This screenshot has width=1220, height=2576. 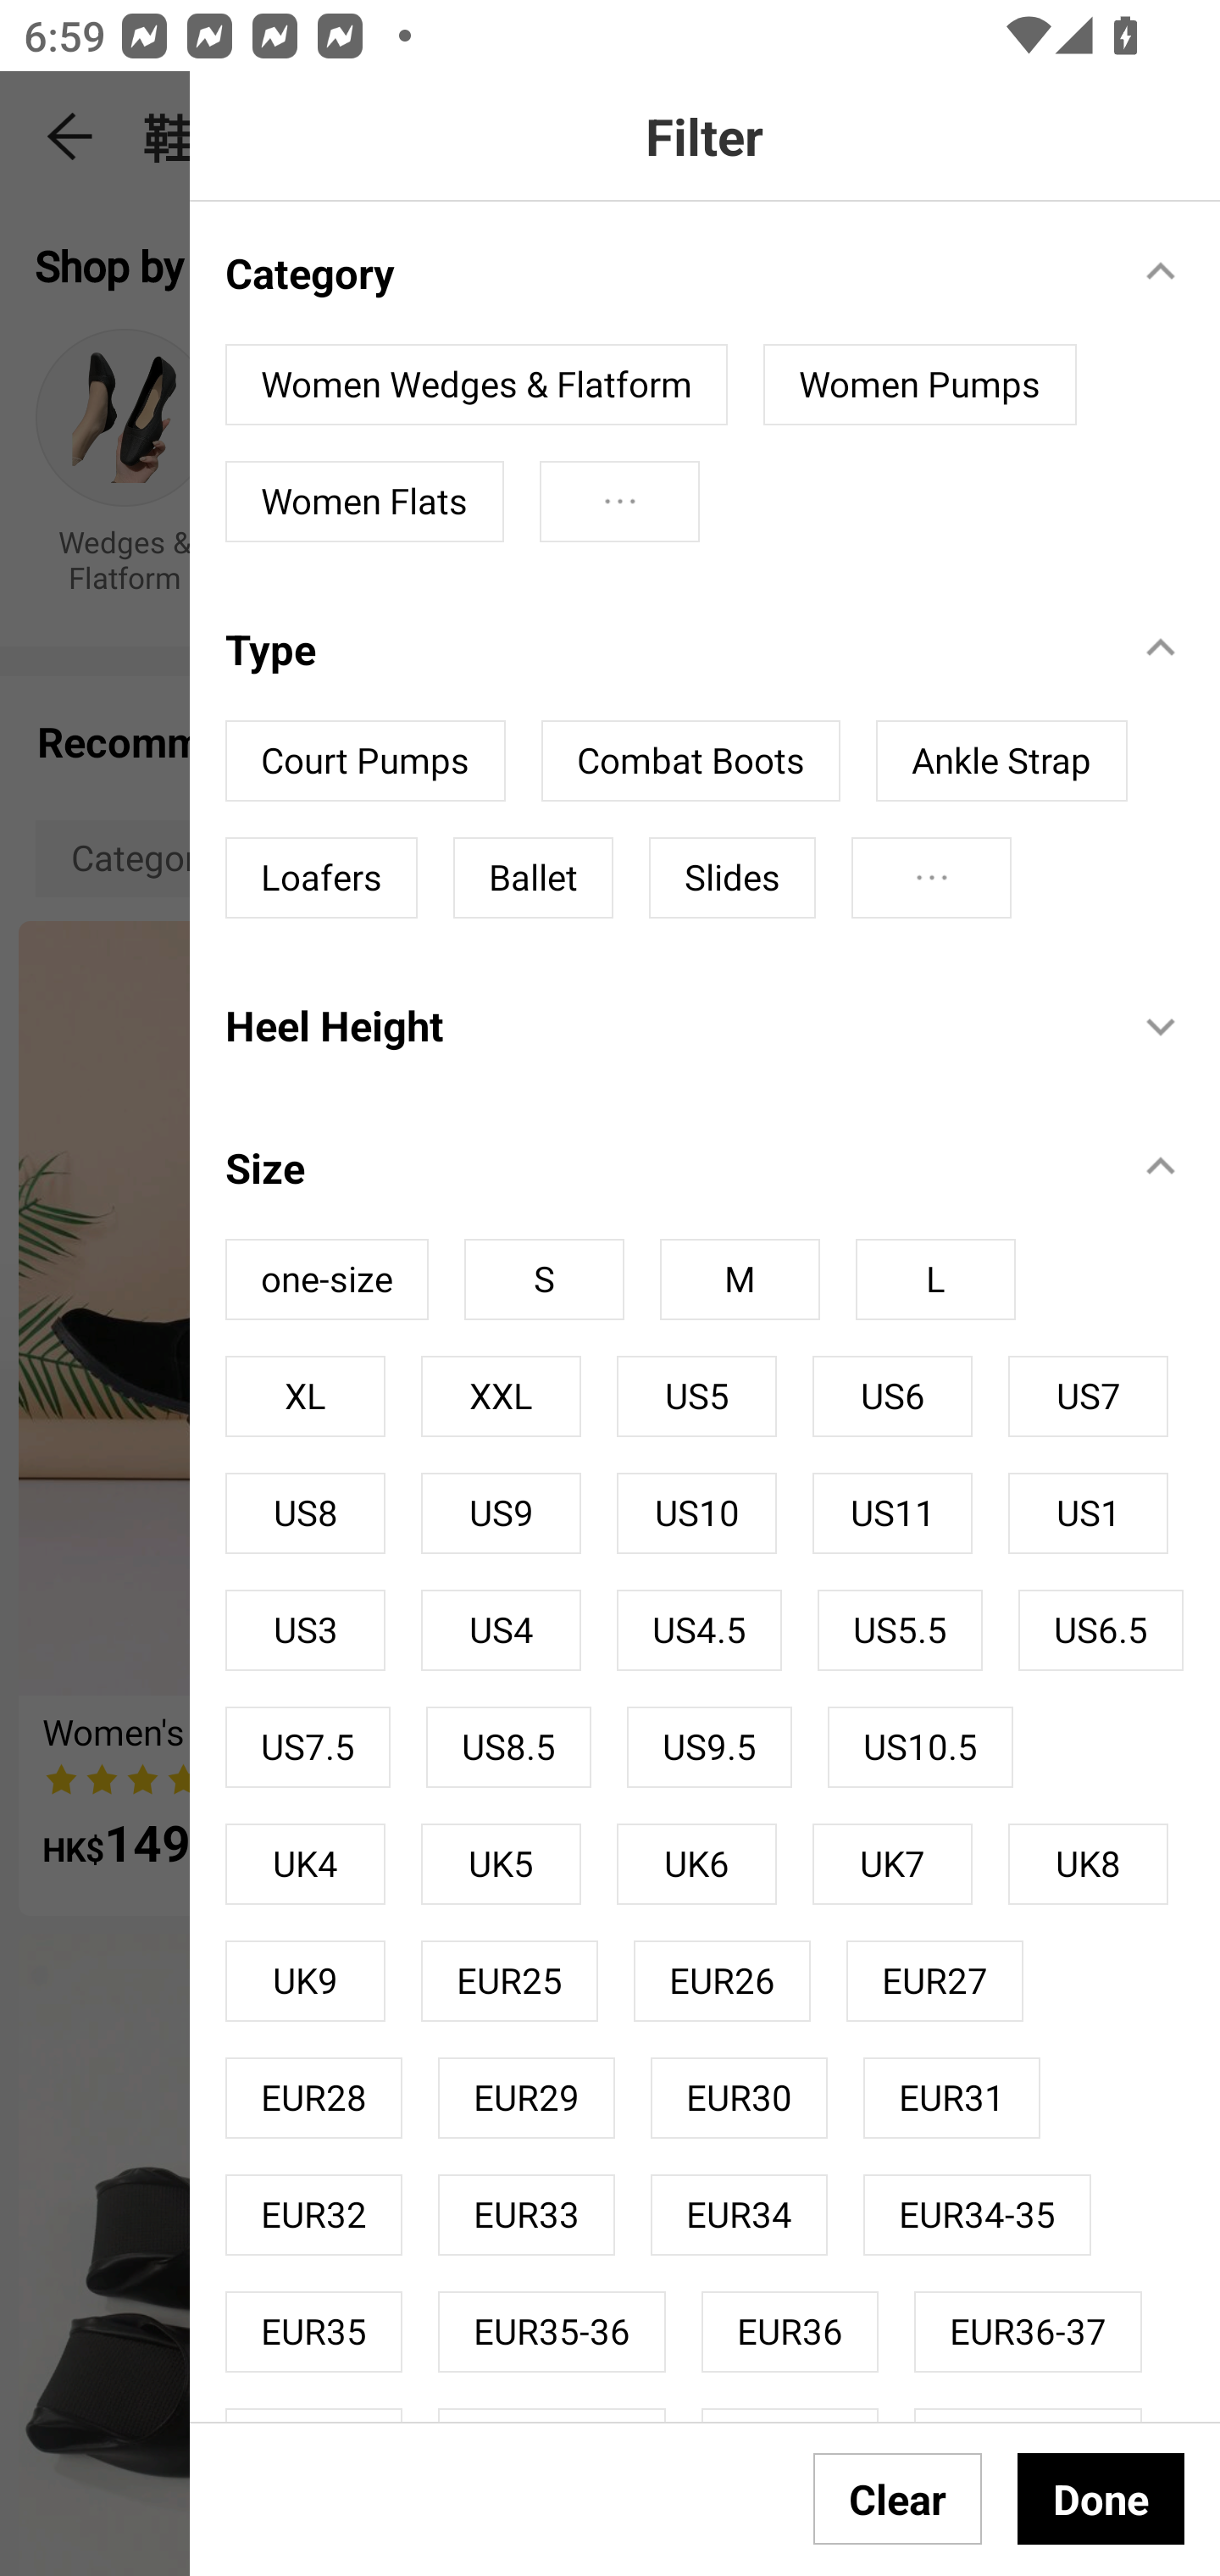 What do you see at coordinates (305, 1513) in the screenshot?
I see `US8` at bounding box center [305, 1513].